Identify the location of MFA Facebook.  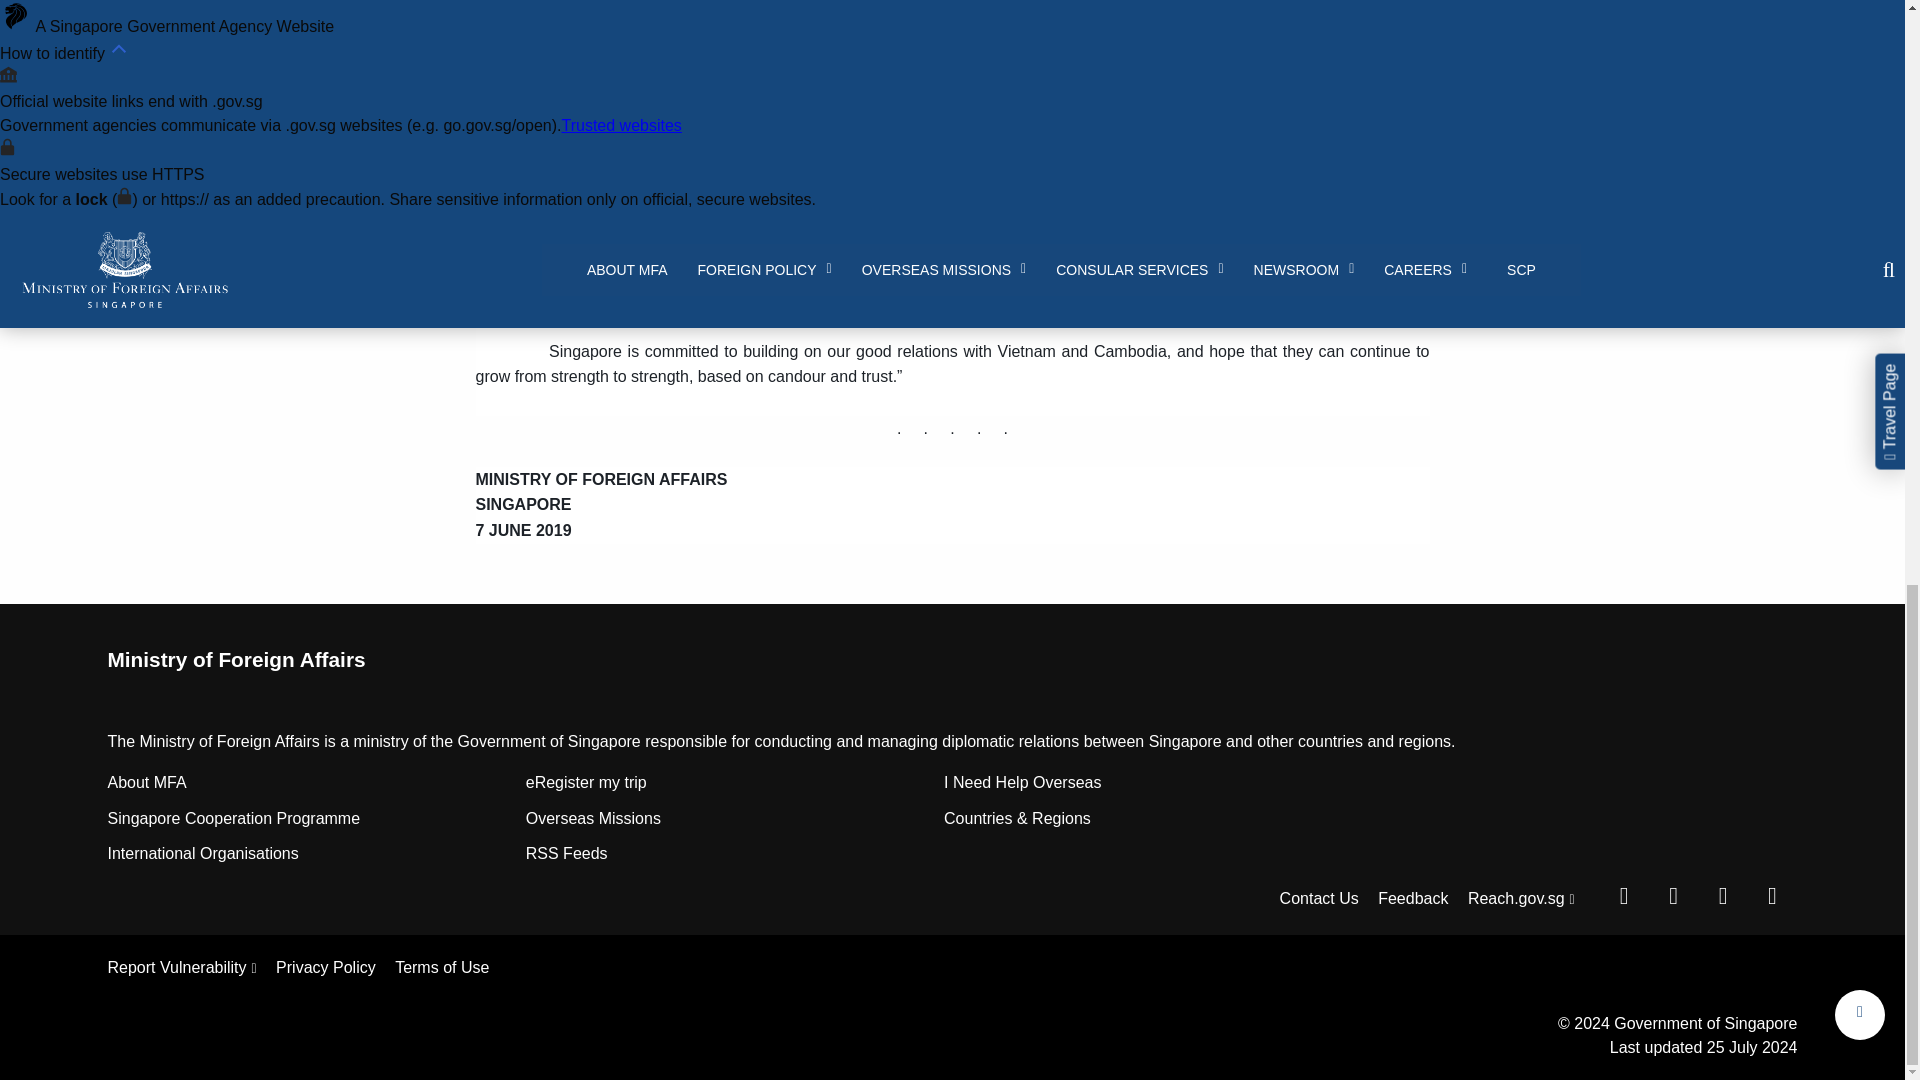
(1623, 895).